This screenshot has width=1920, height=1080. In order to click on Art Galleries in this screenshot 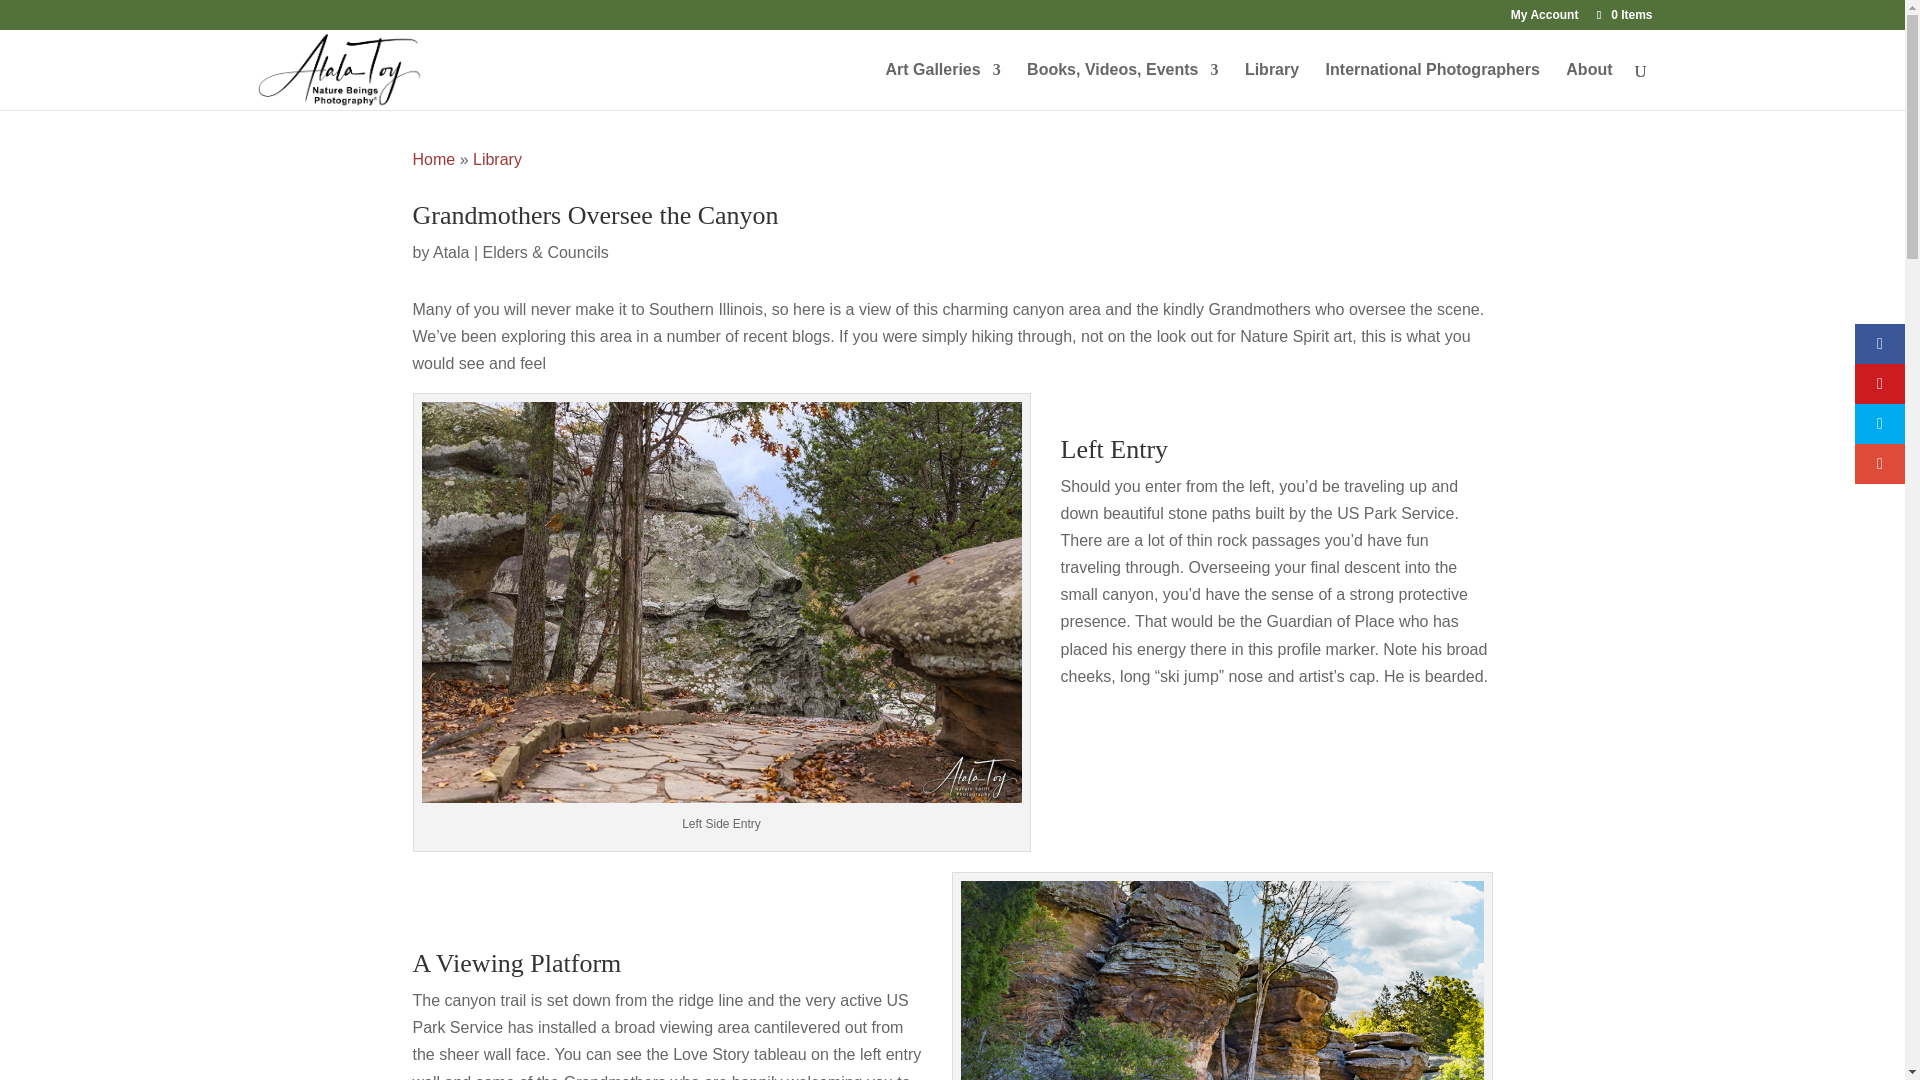, I will do `click(942, 86)`.